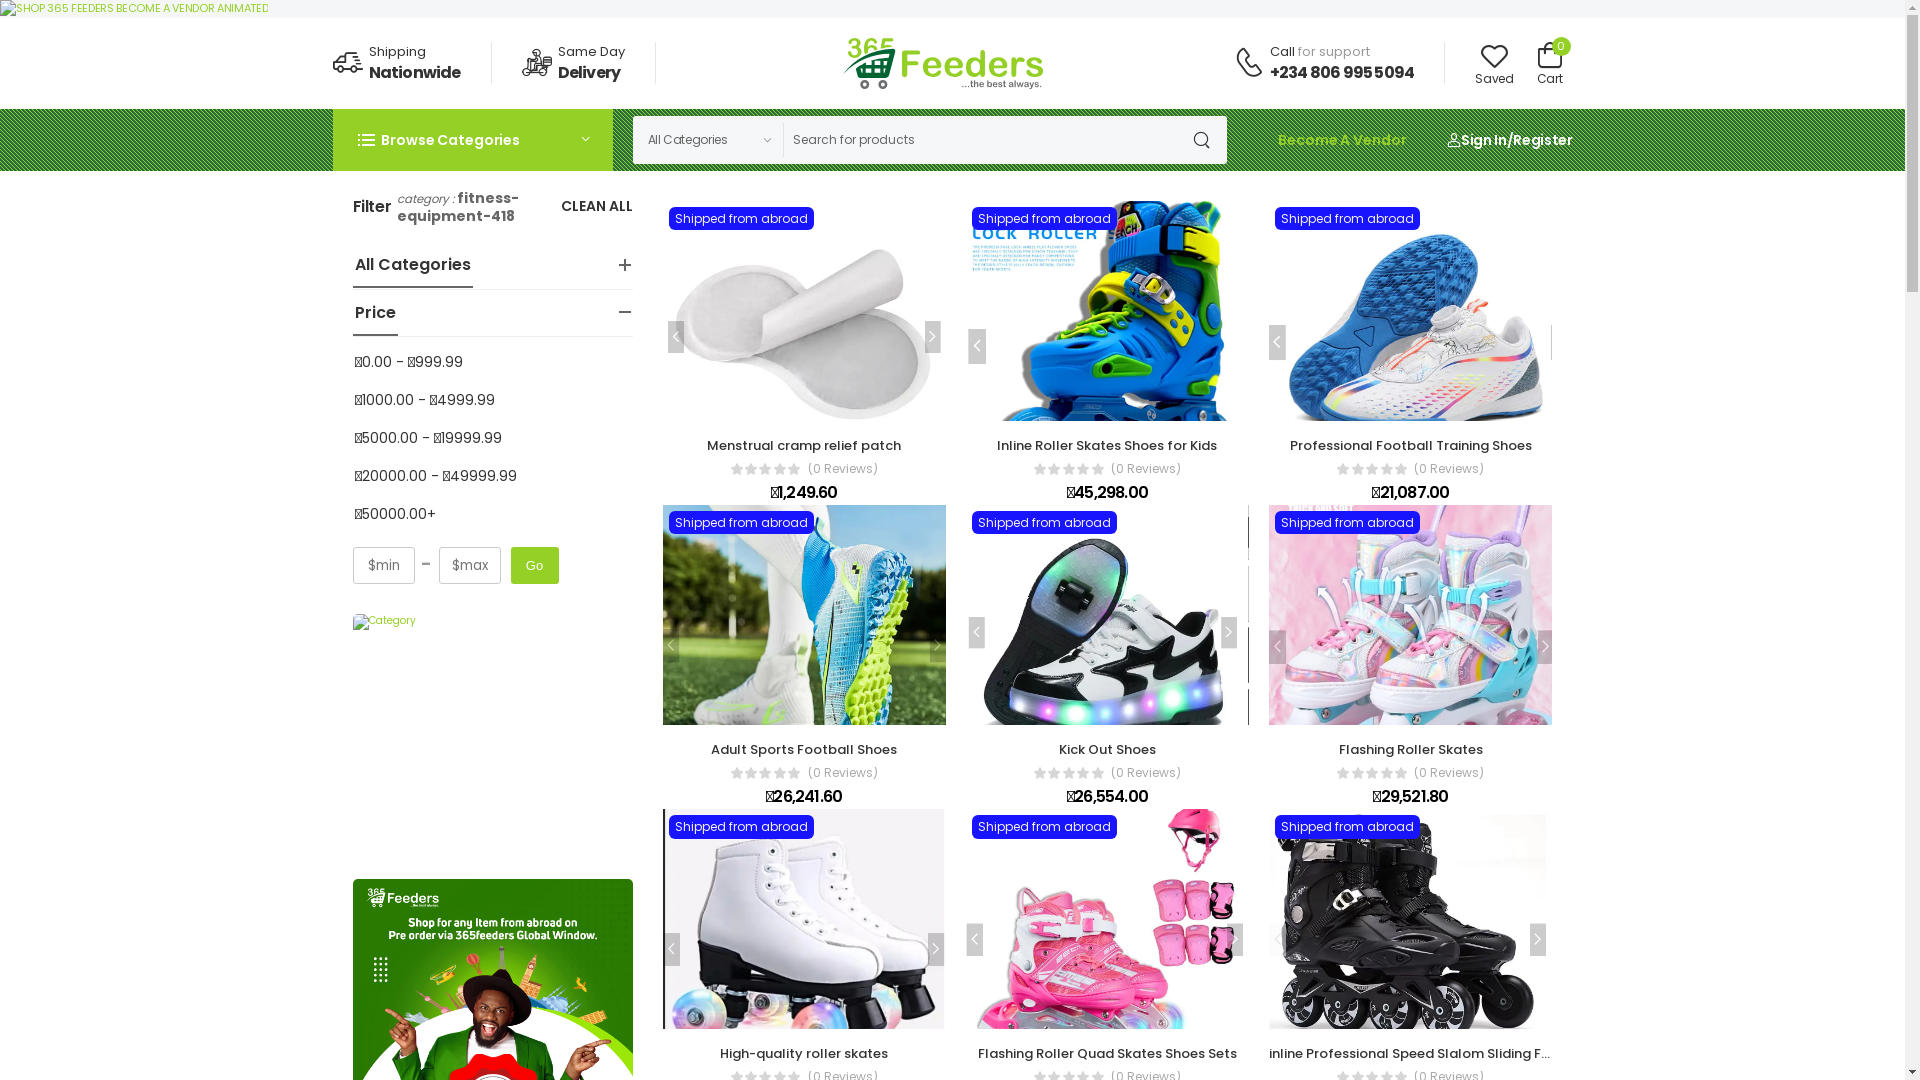  What do you see at coordinates (596, 208) in the screenshot?
I see `CLEAN ALL` at bounding box center [596, 208].